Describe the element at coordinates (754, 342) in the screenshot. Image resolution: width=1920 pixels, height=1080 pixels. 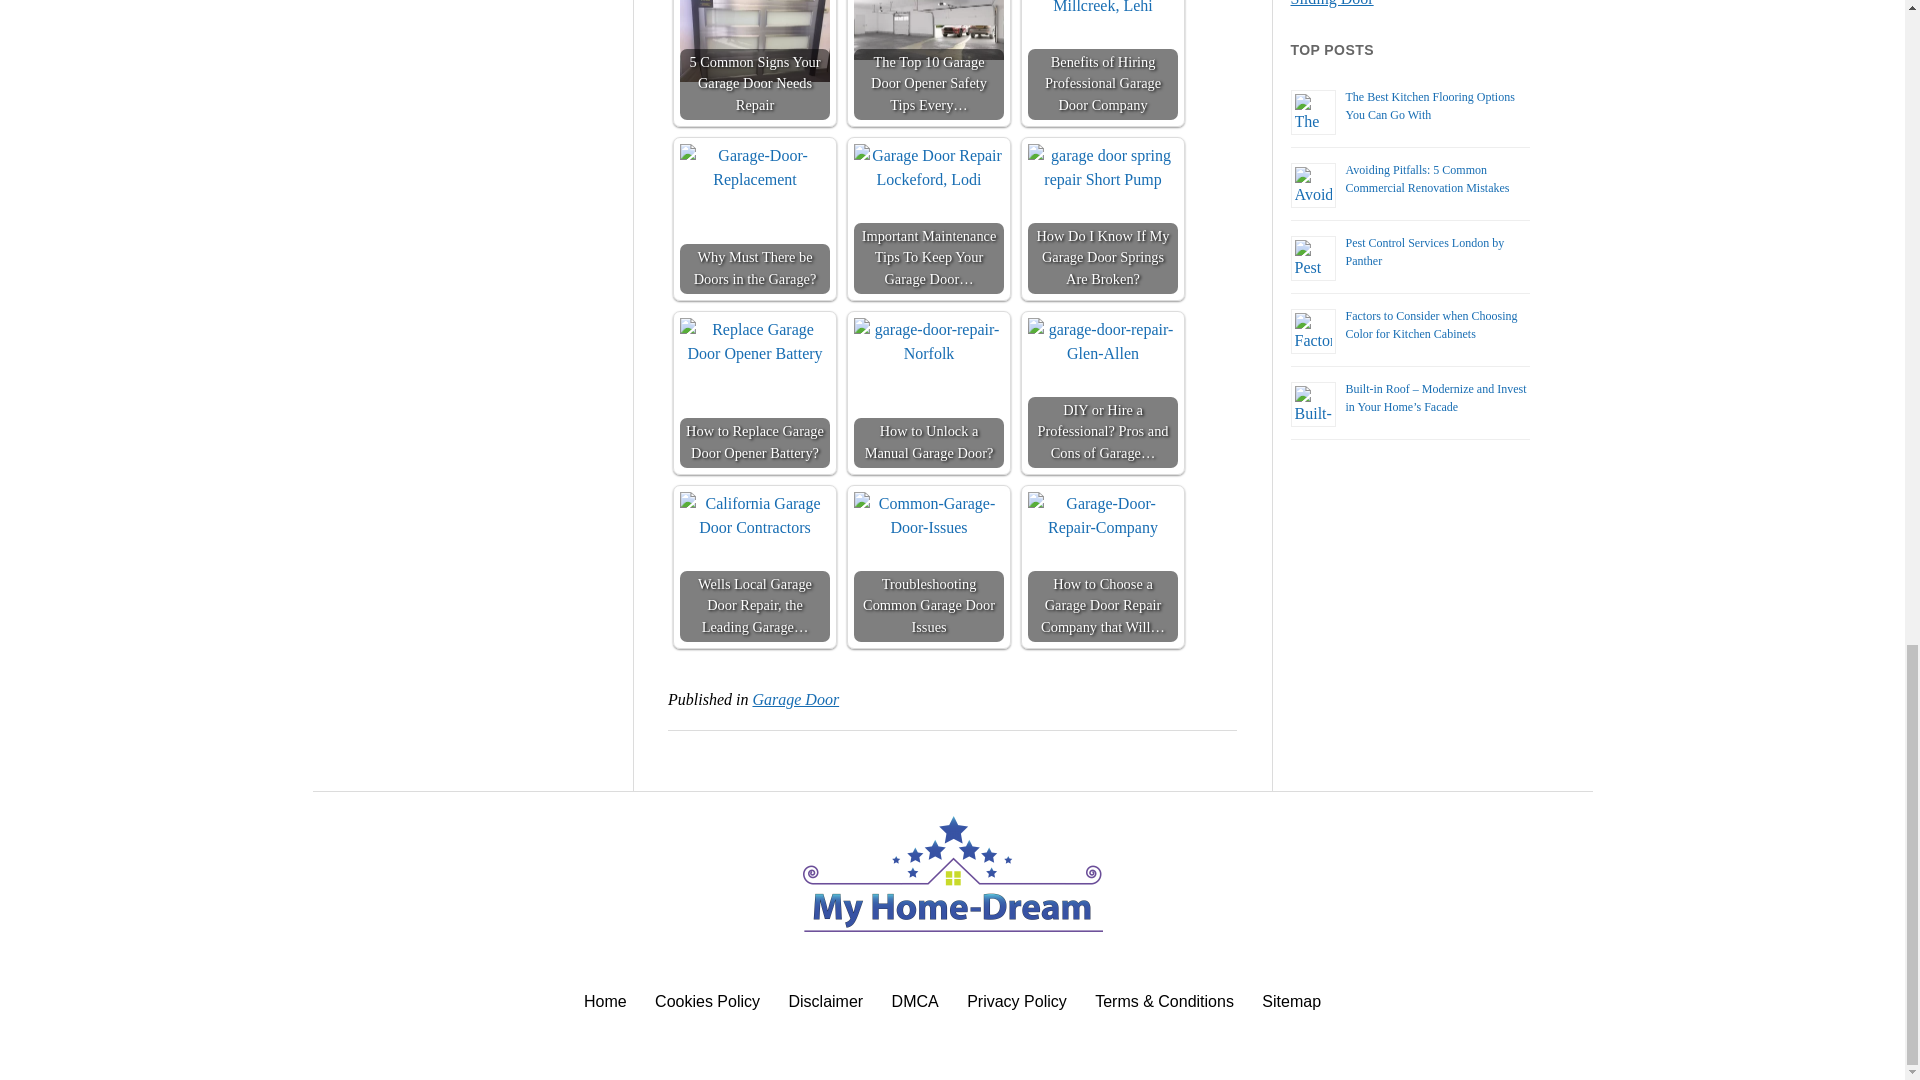
I see `How to Replace Garage Door Opener Battery?` at that location.